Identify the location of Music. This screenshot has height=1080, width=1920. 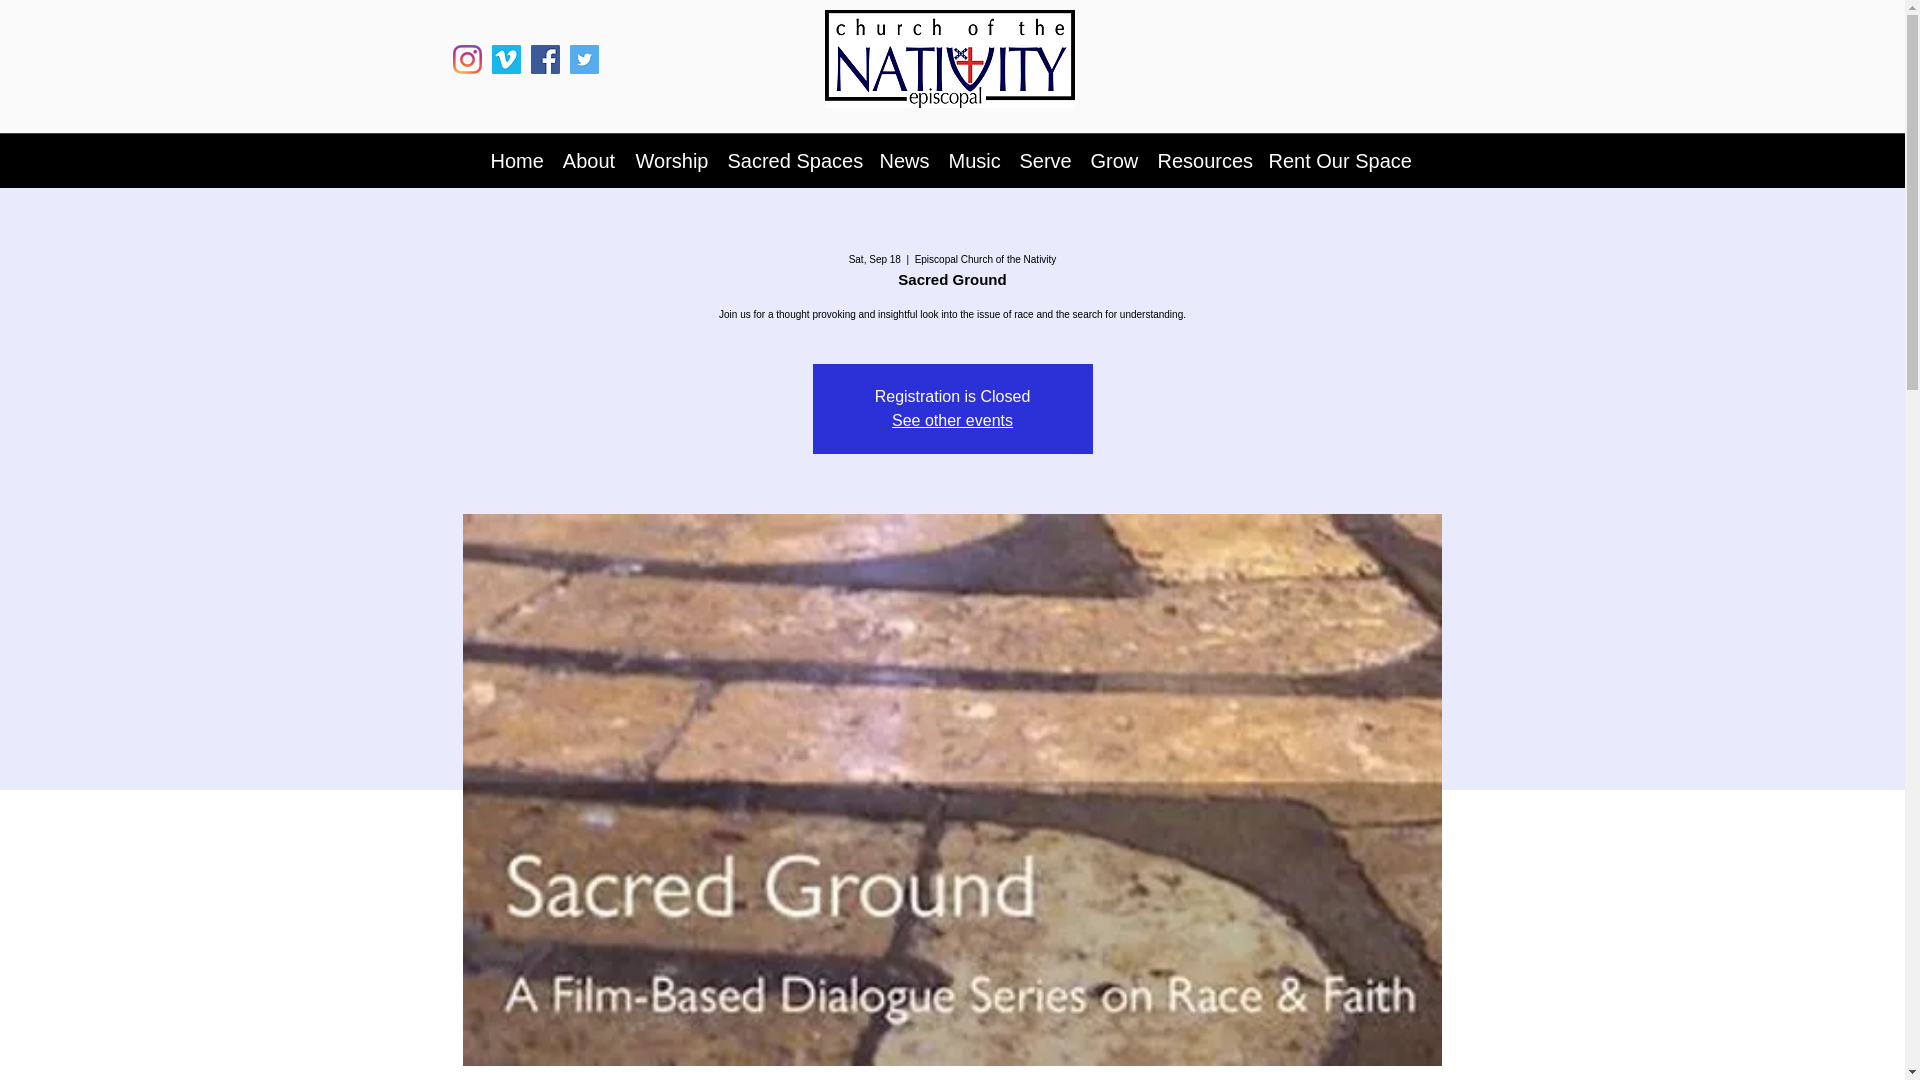
(974, 160).